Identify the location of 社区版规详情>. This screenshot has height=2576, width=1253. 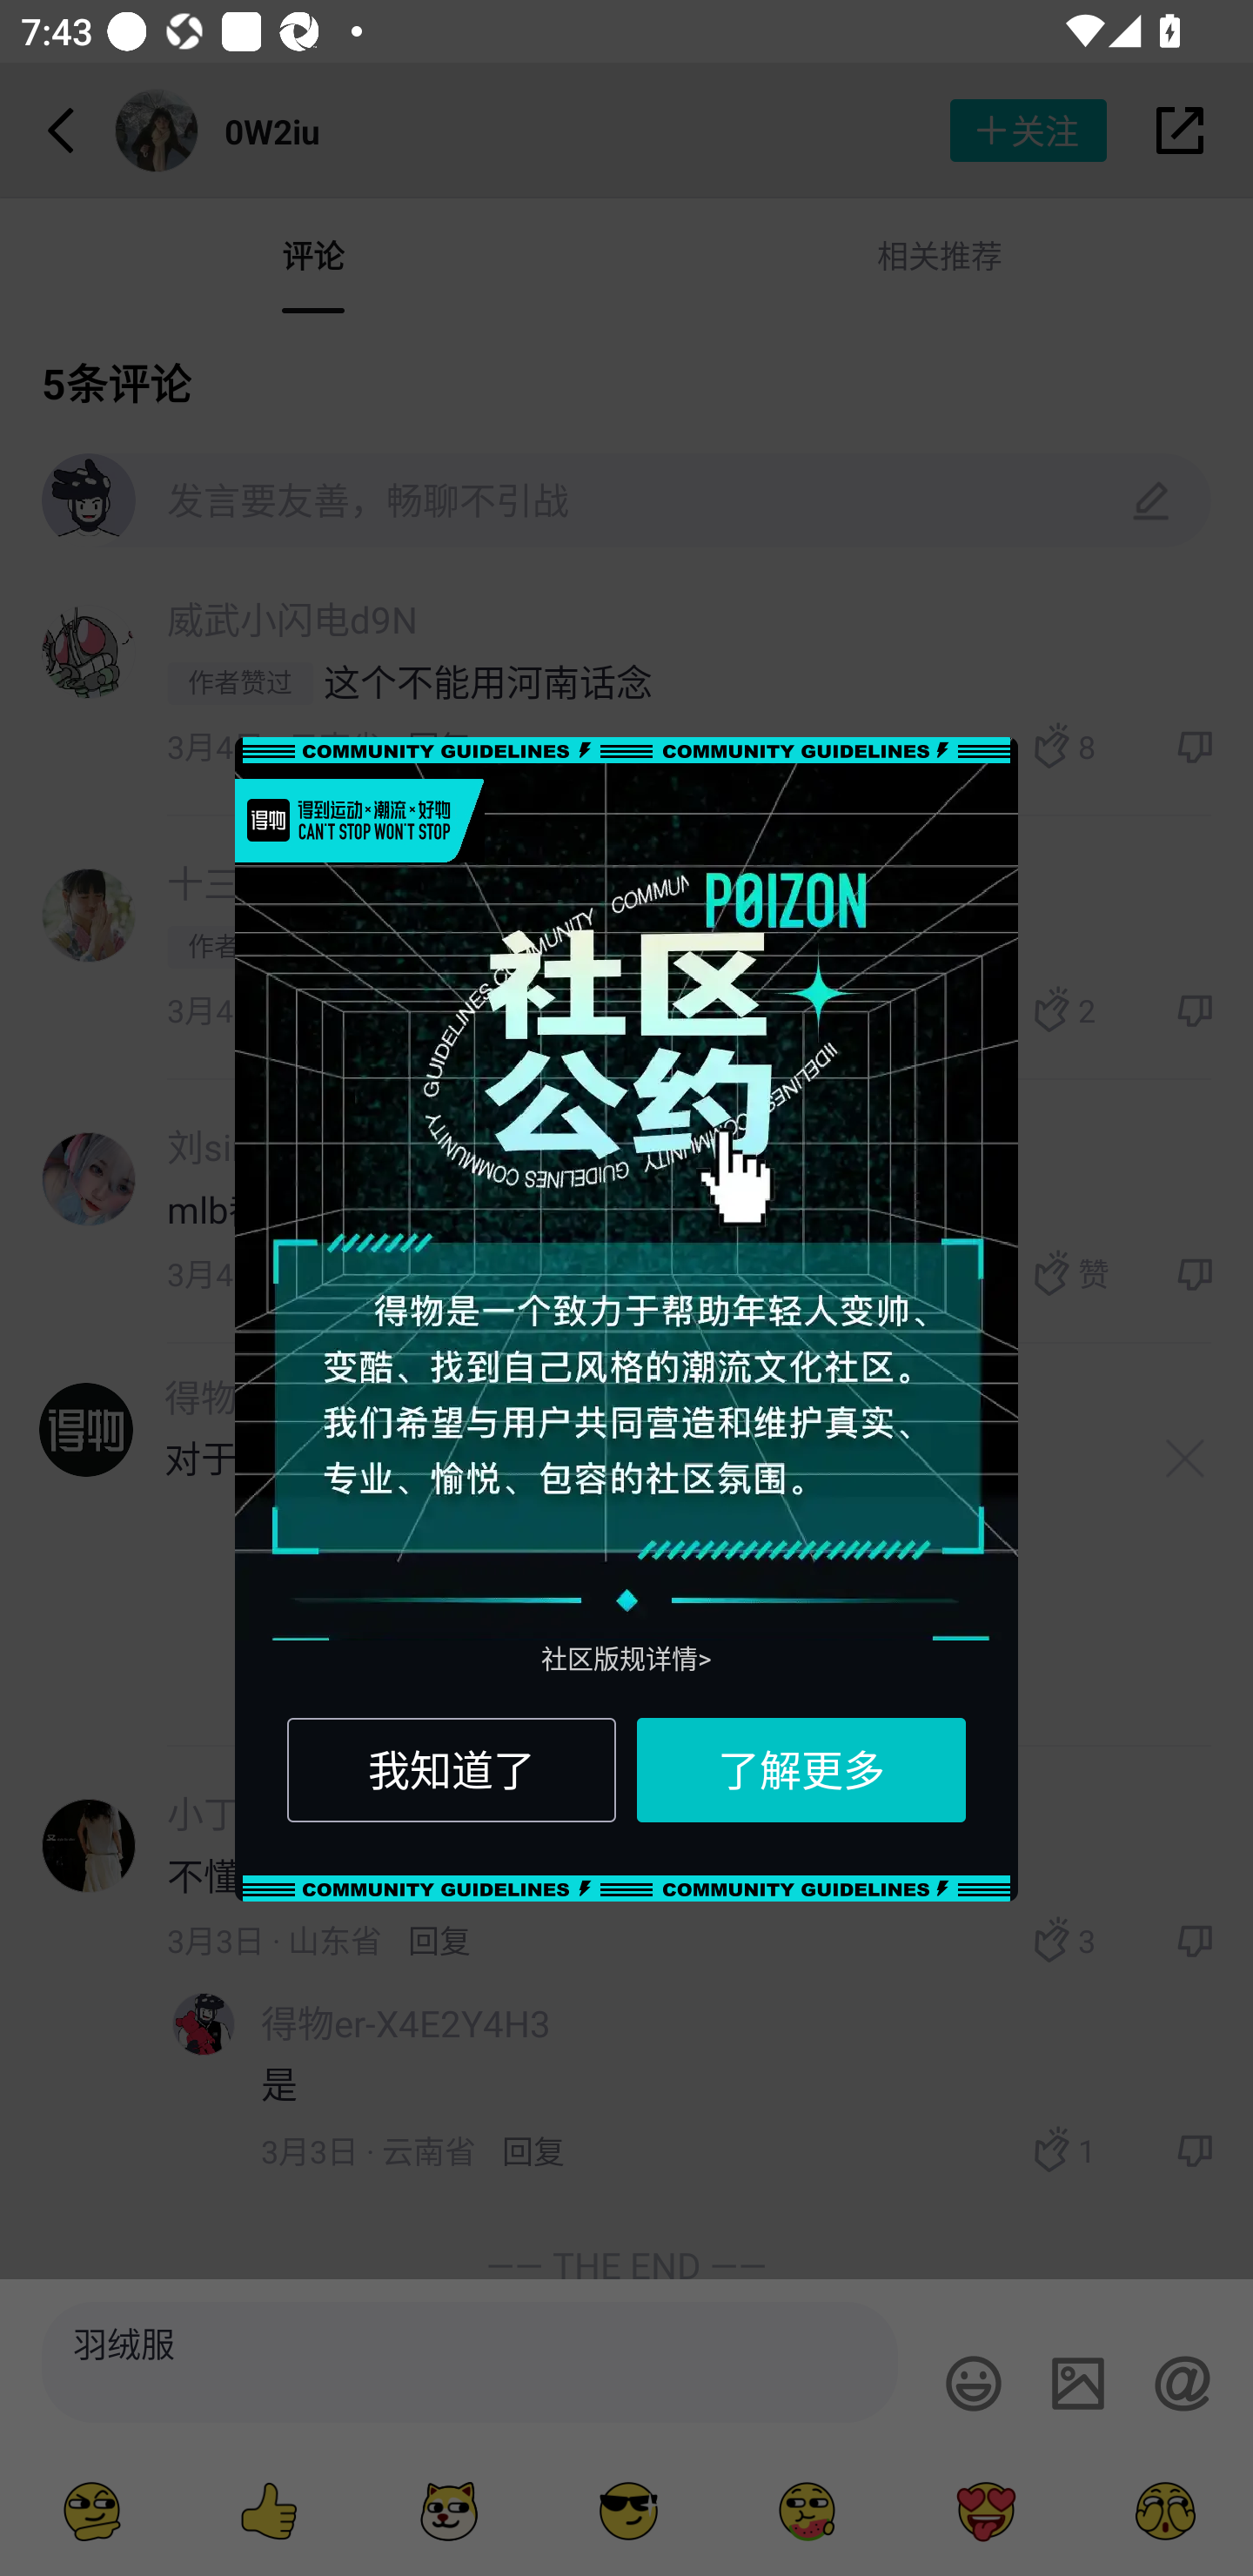
(626, 1659).